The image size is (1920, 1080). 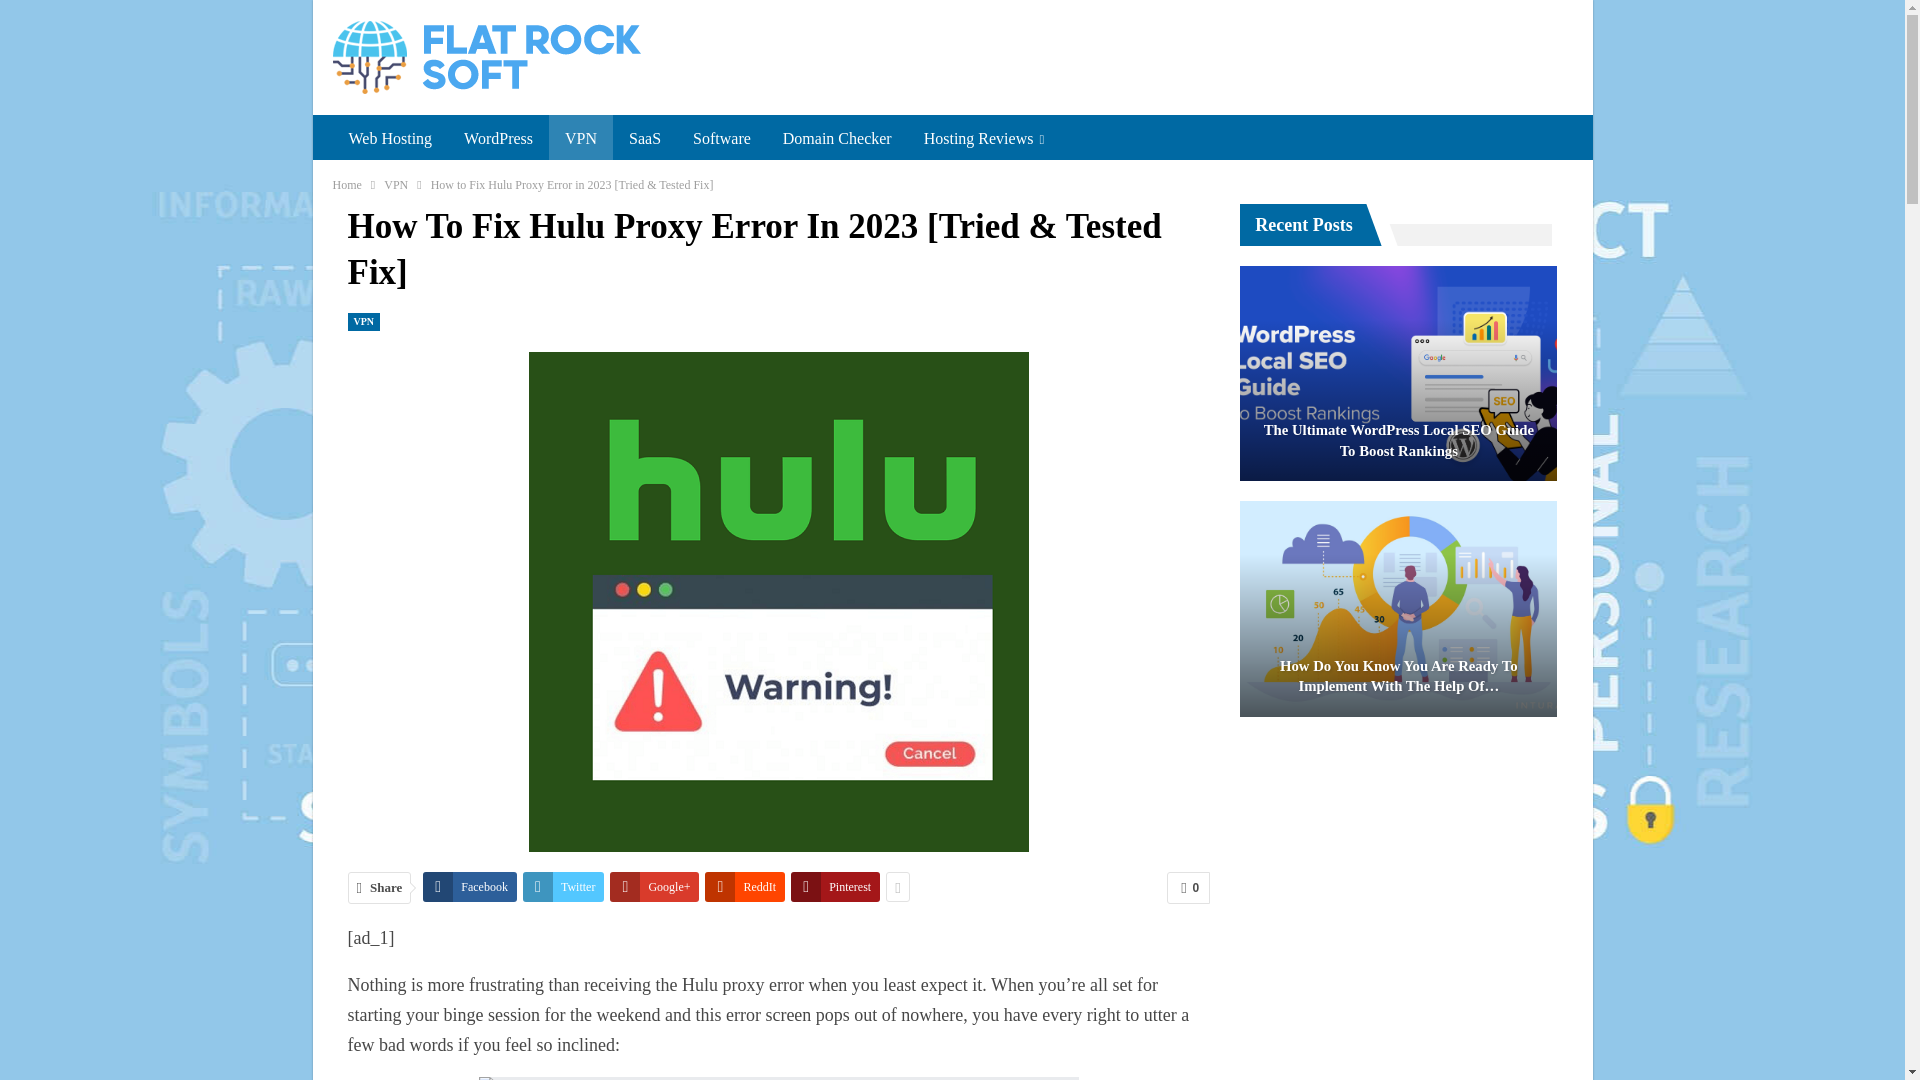 I want to click on 0, so click(x=1188, y=887).